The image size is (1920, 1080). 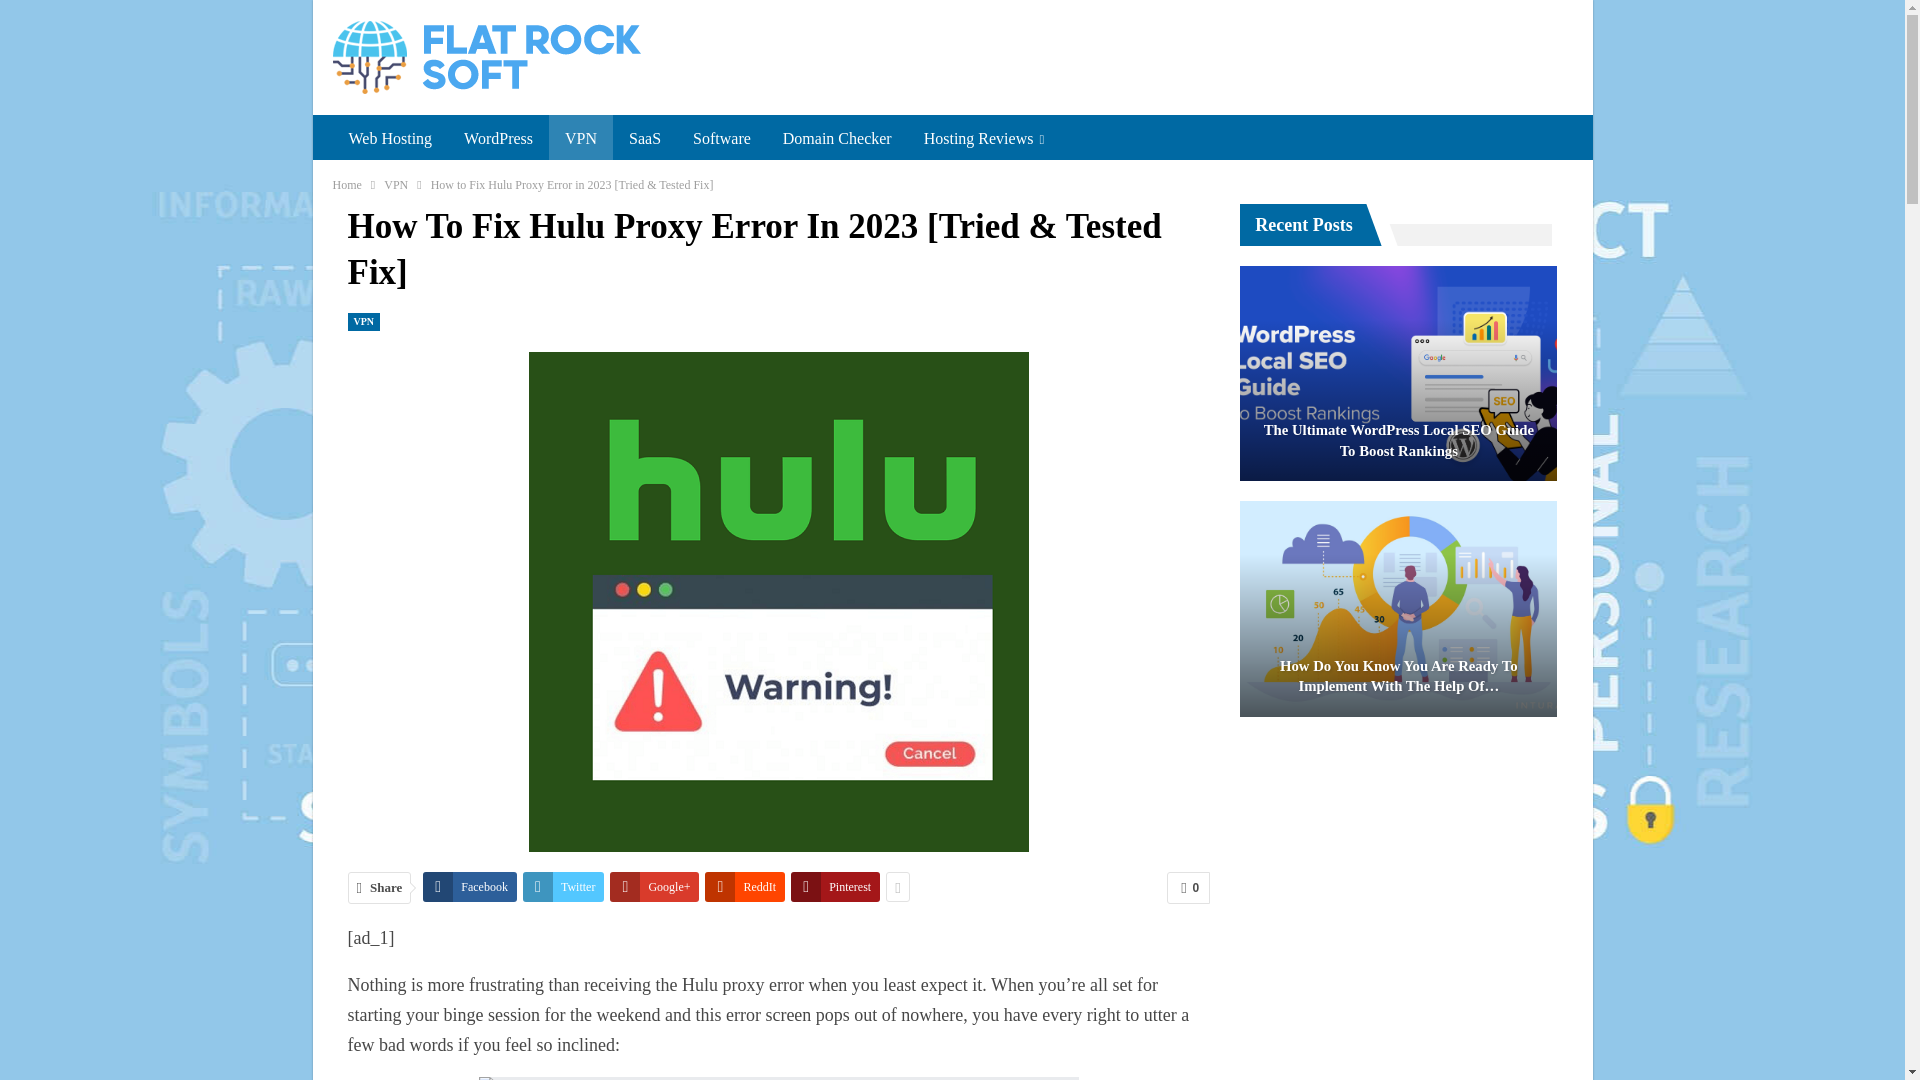 I want to click on 0, so click(x=1188, y=887).